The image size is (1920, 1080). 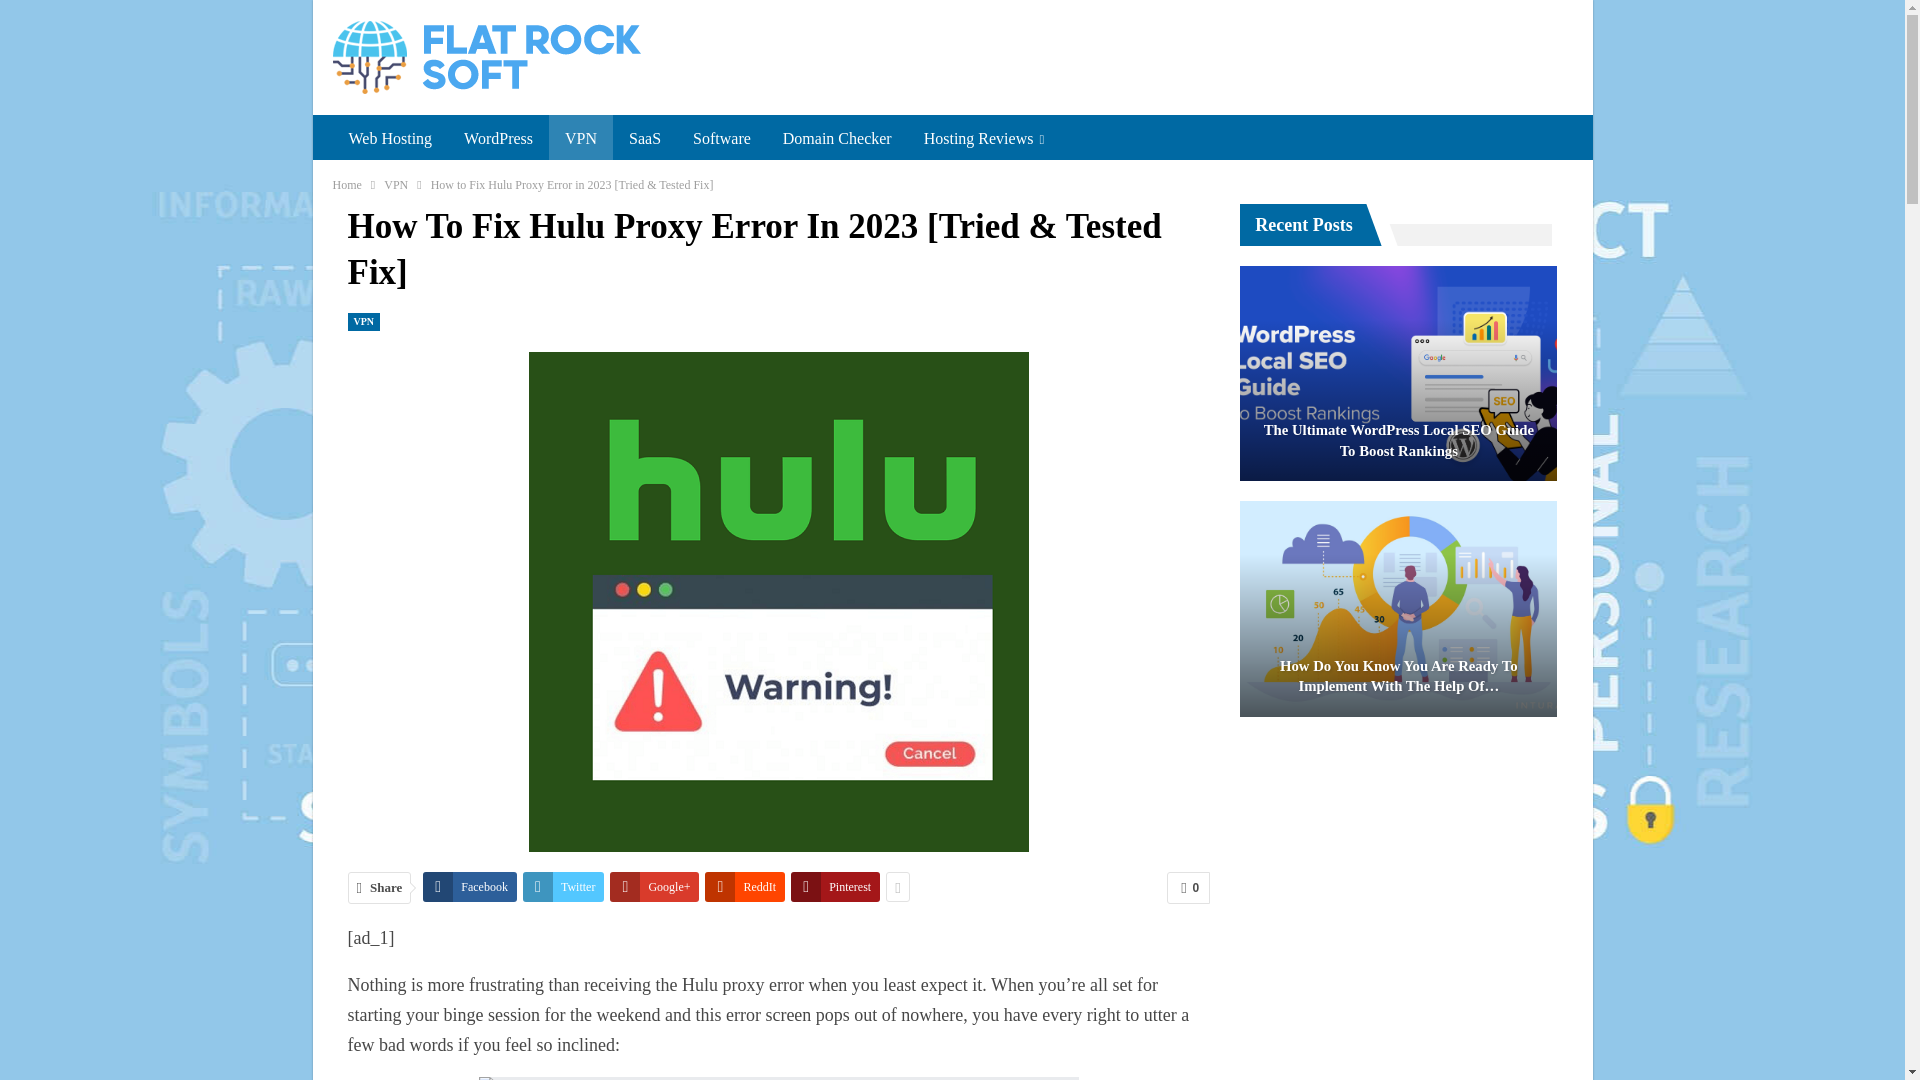 I want to click on 0, so click(x=1188, y=887).